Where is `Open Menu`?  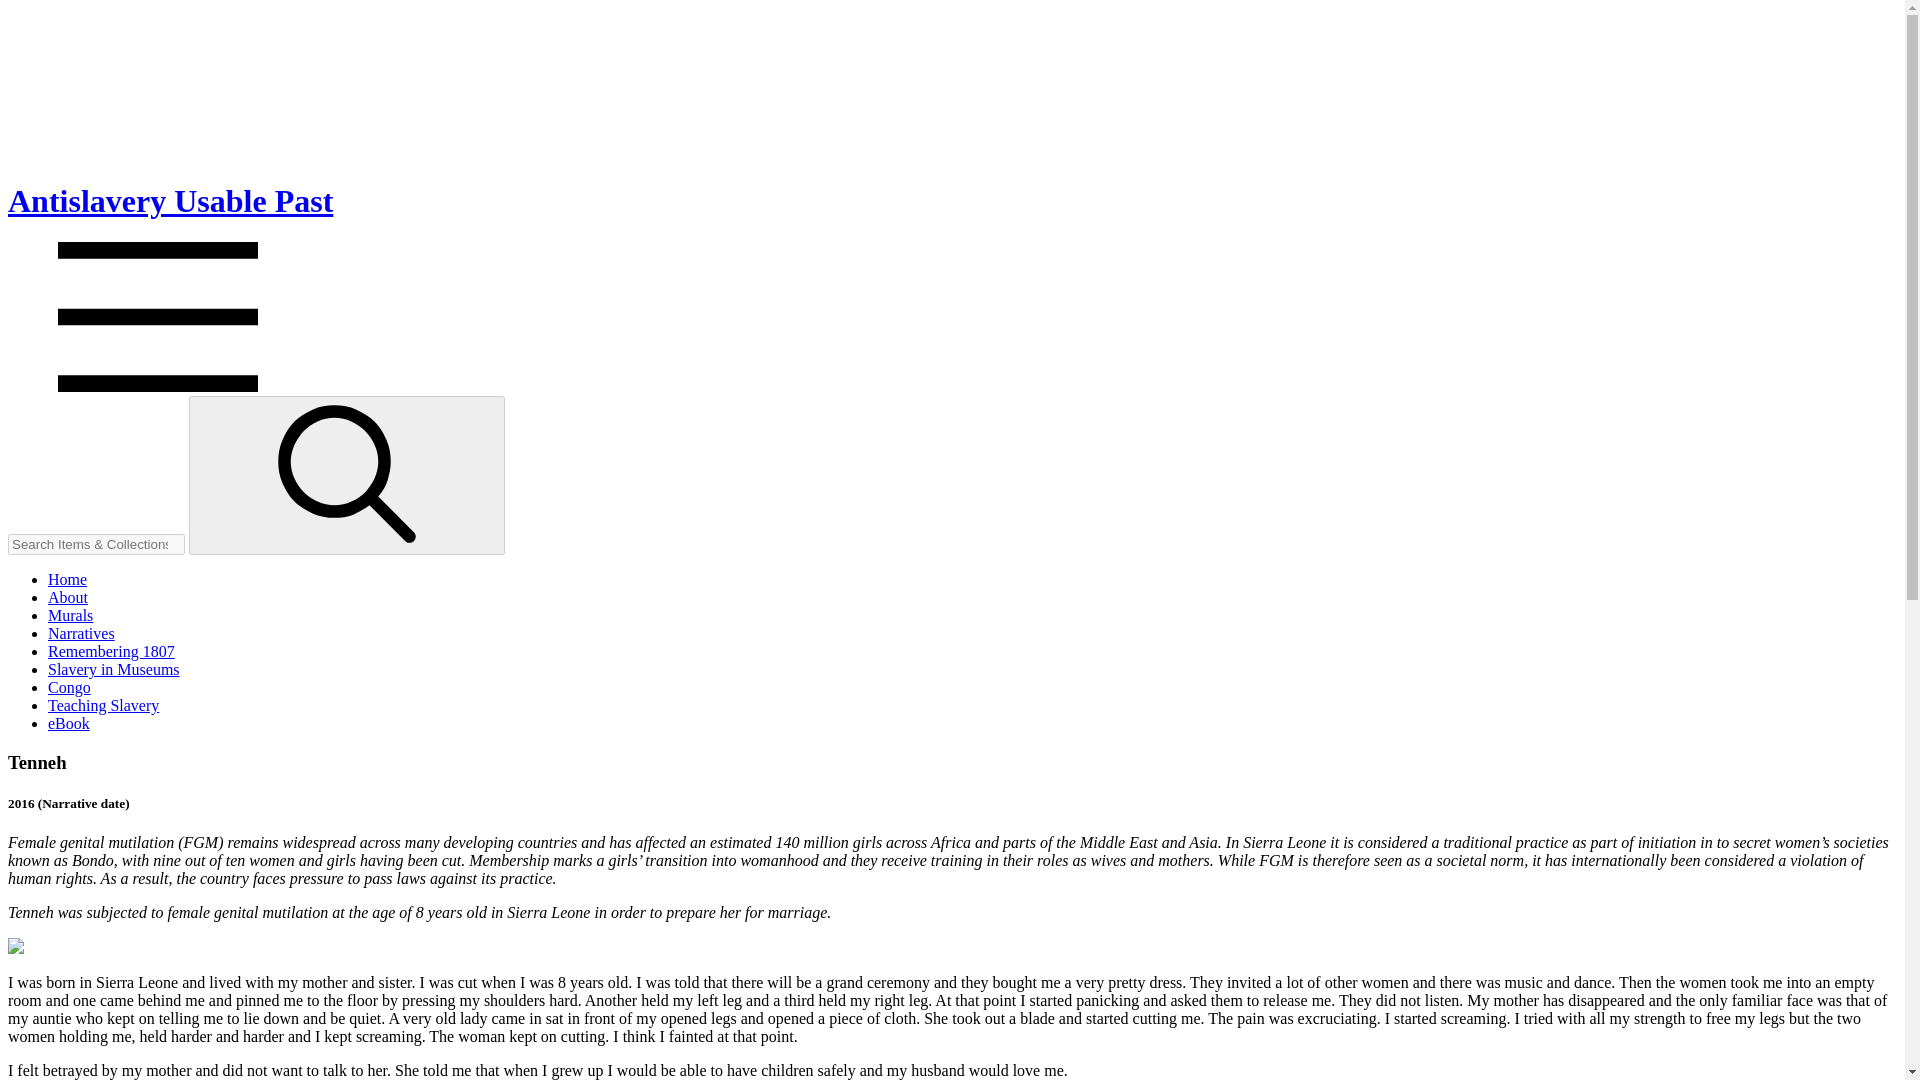 Open Menu is located at coordinates (157, 316).